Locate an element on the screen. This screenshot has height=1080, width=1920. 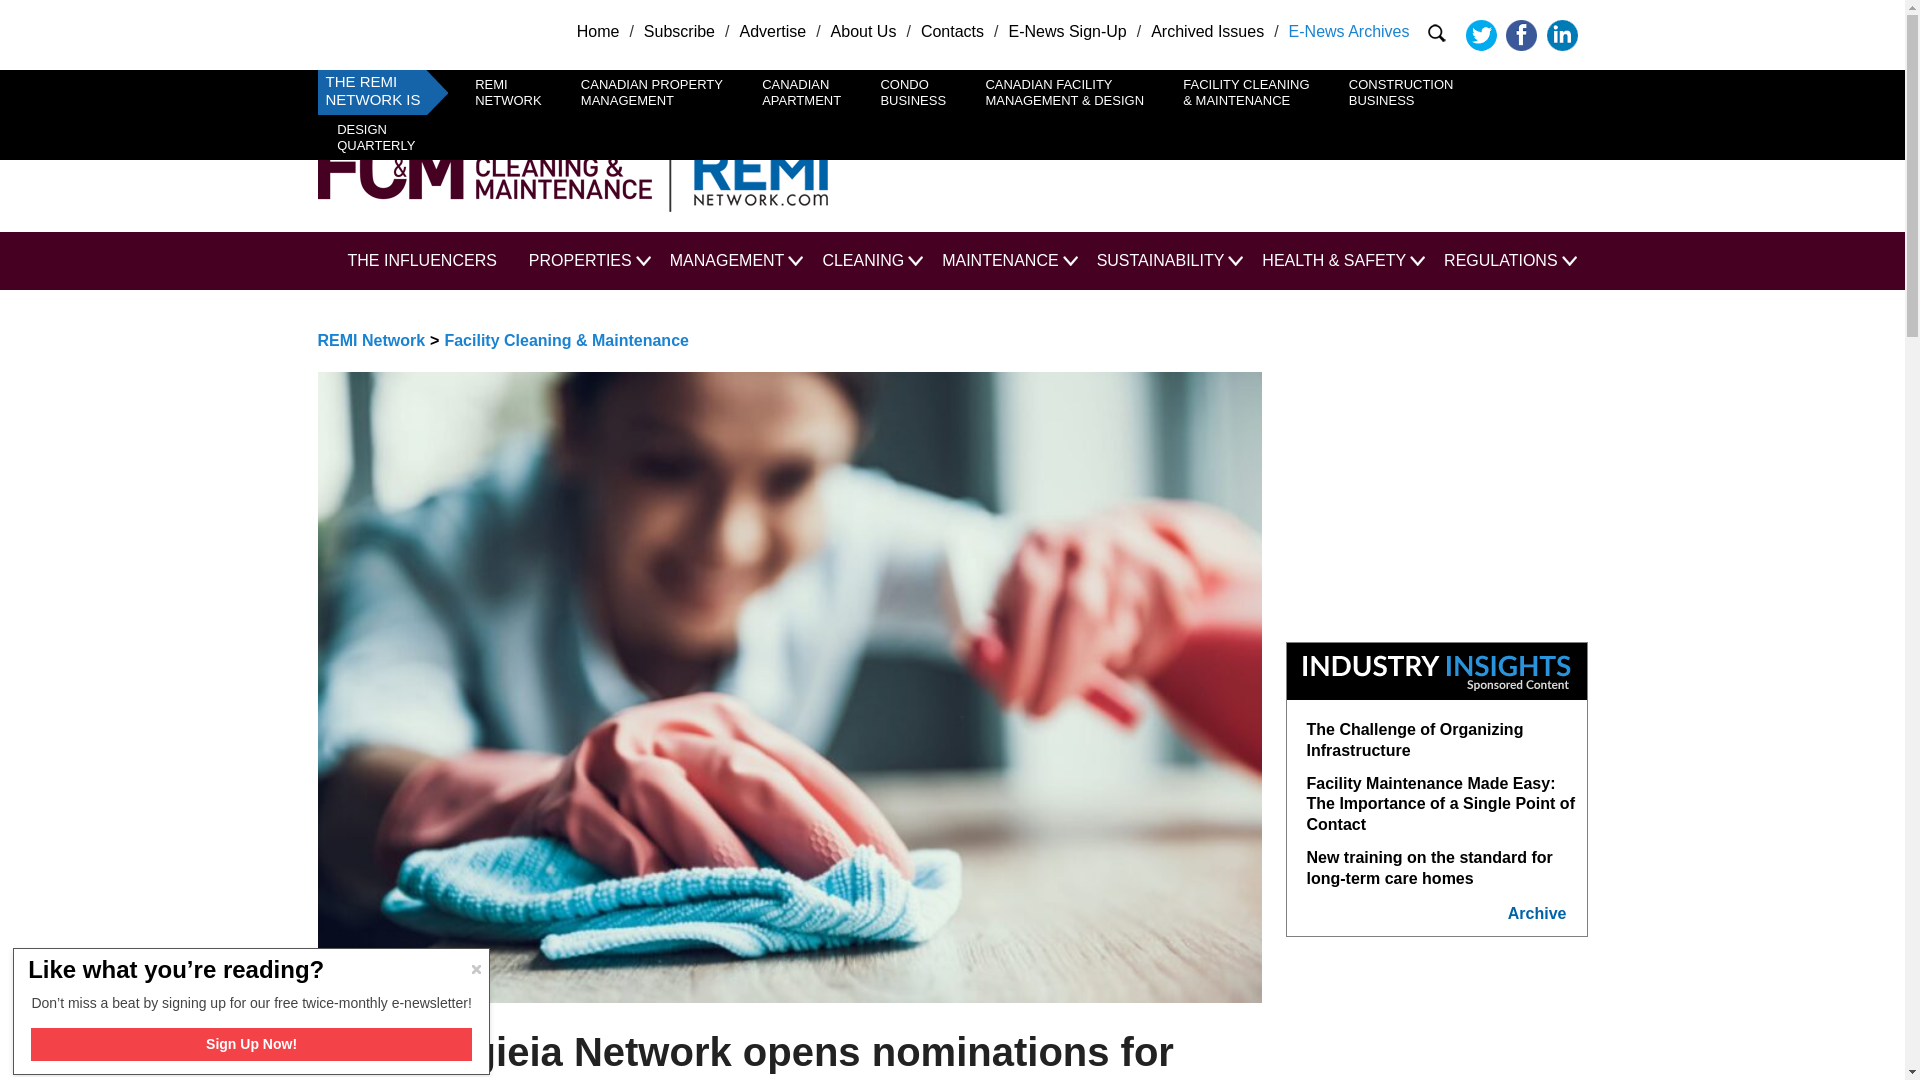
3rd party ad content is located at coordinates (1220, 166).